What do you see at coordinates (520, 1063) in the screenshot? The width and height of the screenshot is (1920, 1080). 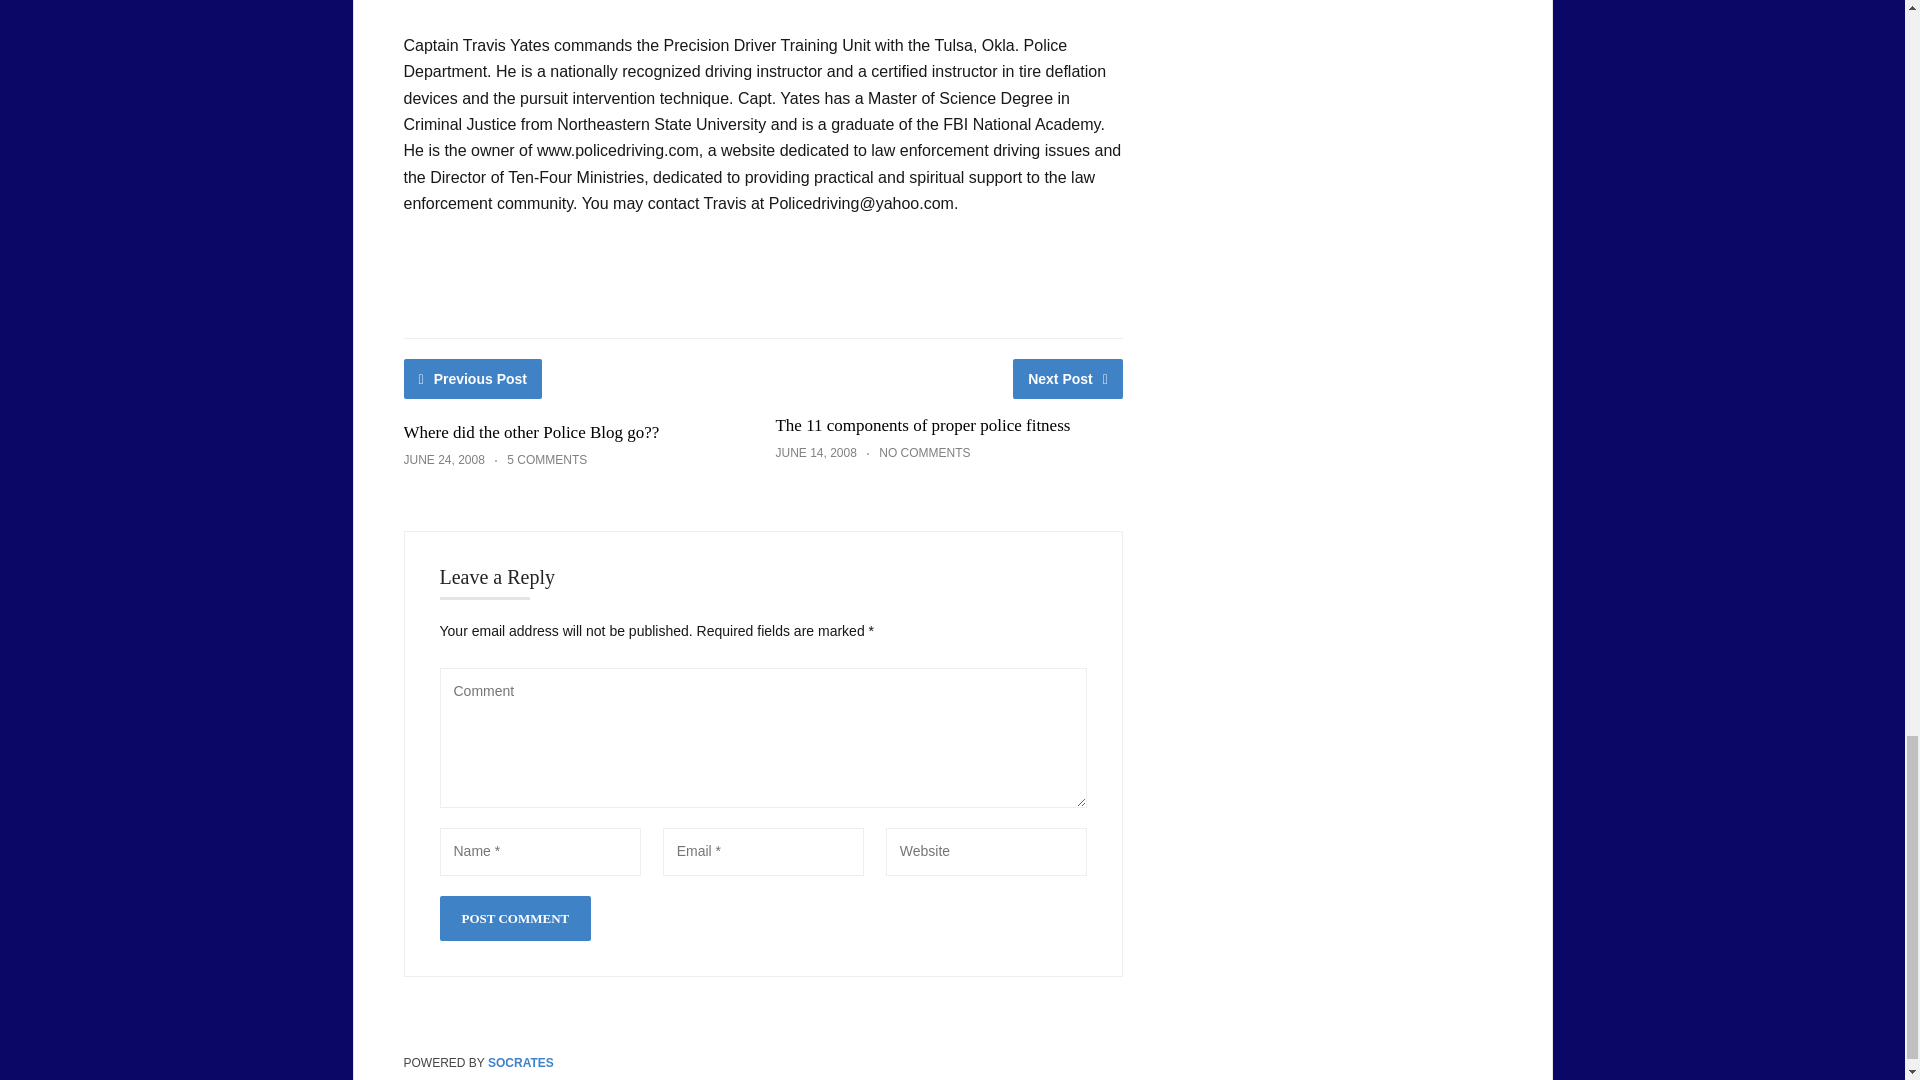 I see `SOCRATES` at bounding box center [520, 1063].